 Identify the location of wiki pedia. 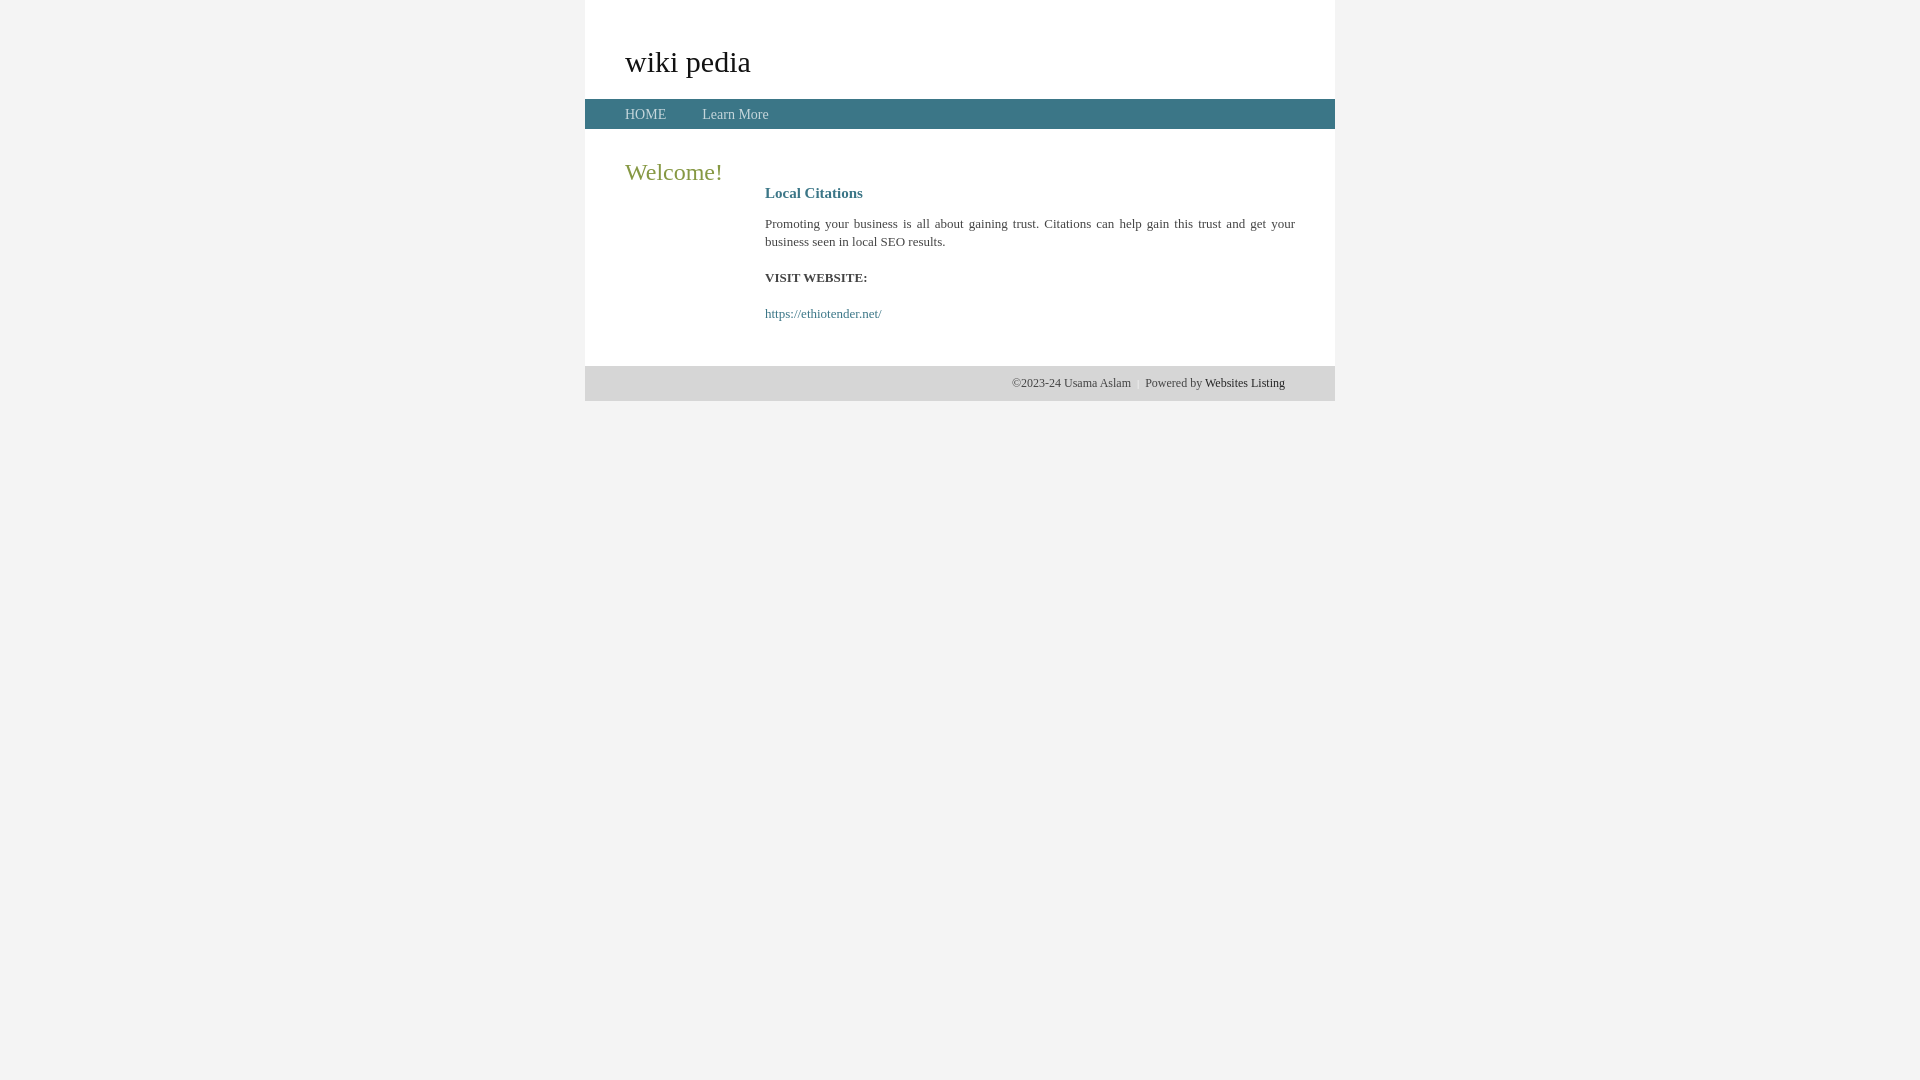
(688, 61).